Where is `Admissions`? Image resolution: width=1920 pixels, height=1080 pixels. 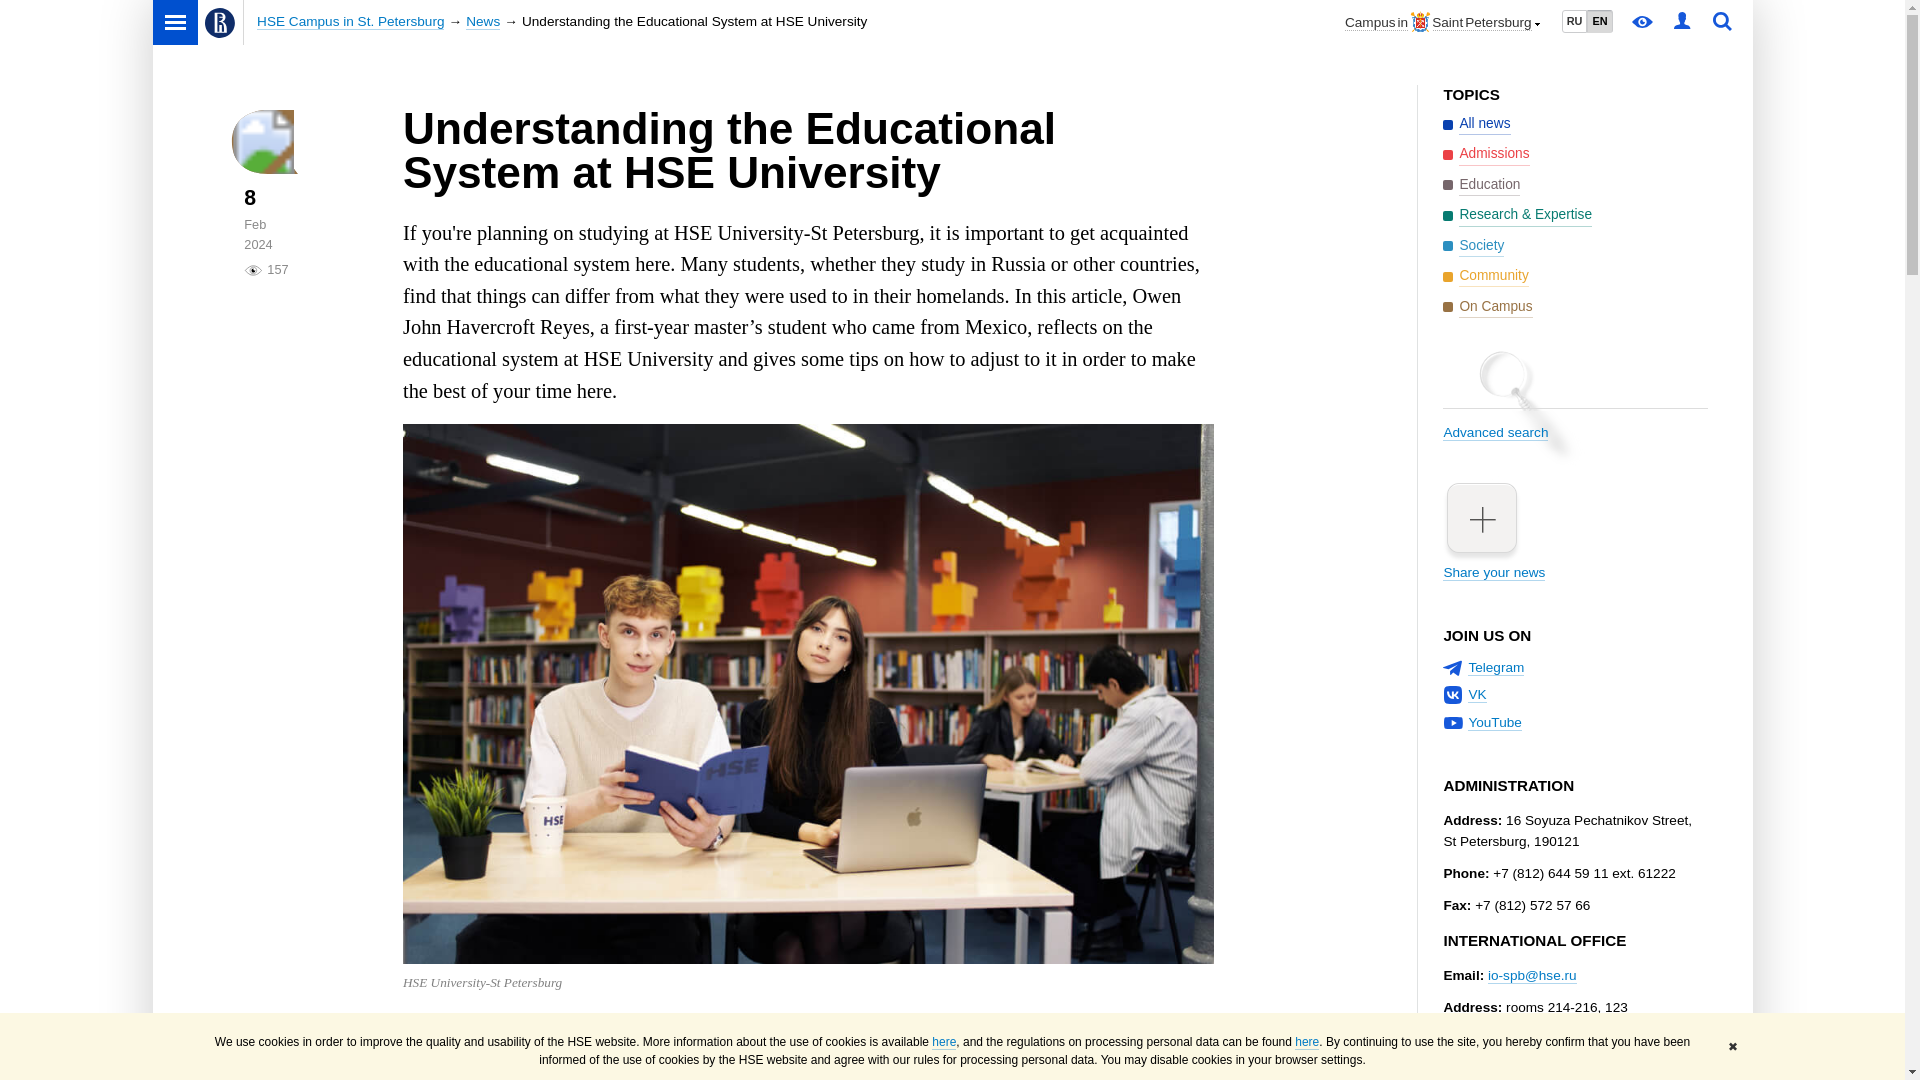
Admissions is located at coordinates (1486, 154).